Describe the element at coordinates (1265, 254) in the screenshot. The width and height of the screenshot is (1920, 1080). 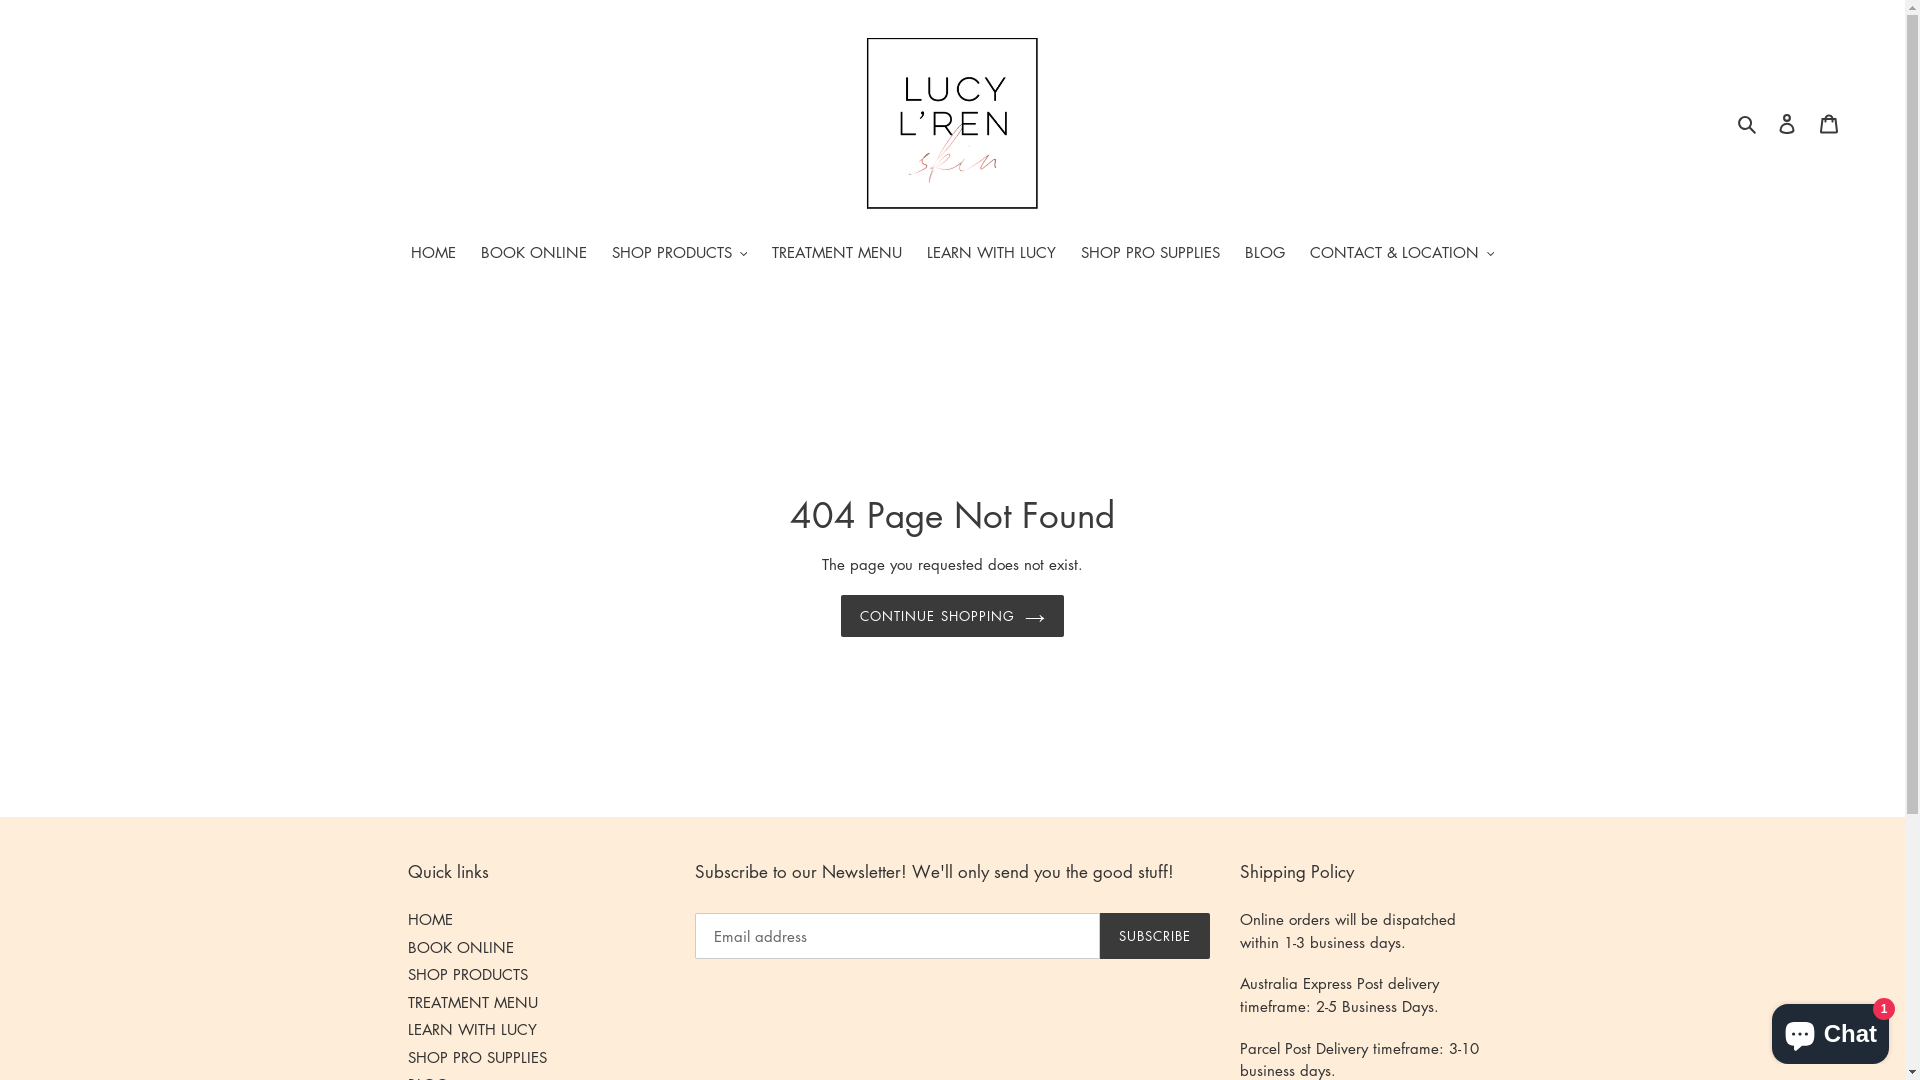
I see `BLOG` at that location.